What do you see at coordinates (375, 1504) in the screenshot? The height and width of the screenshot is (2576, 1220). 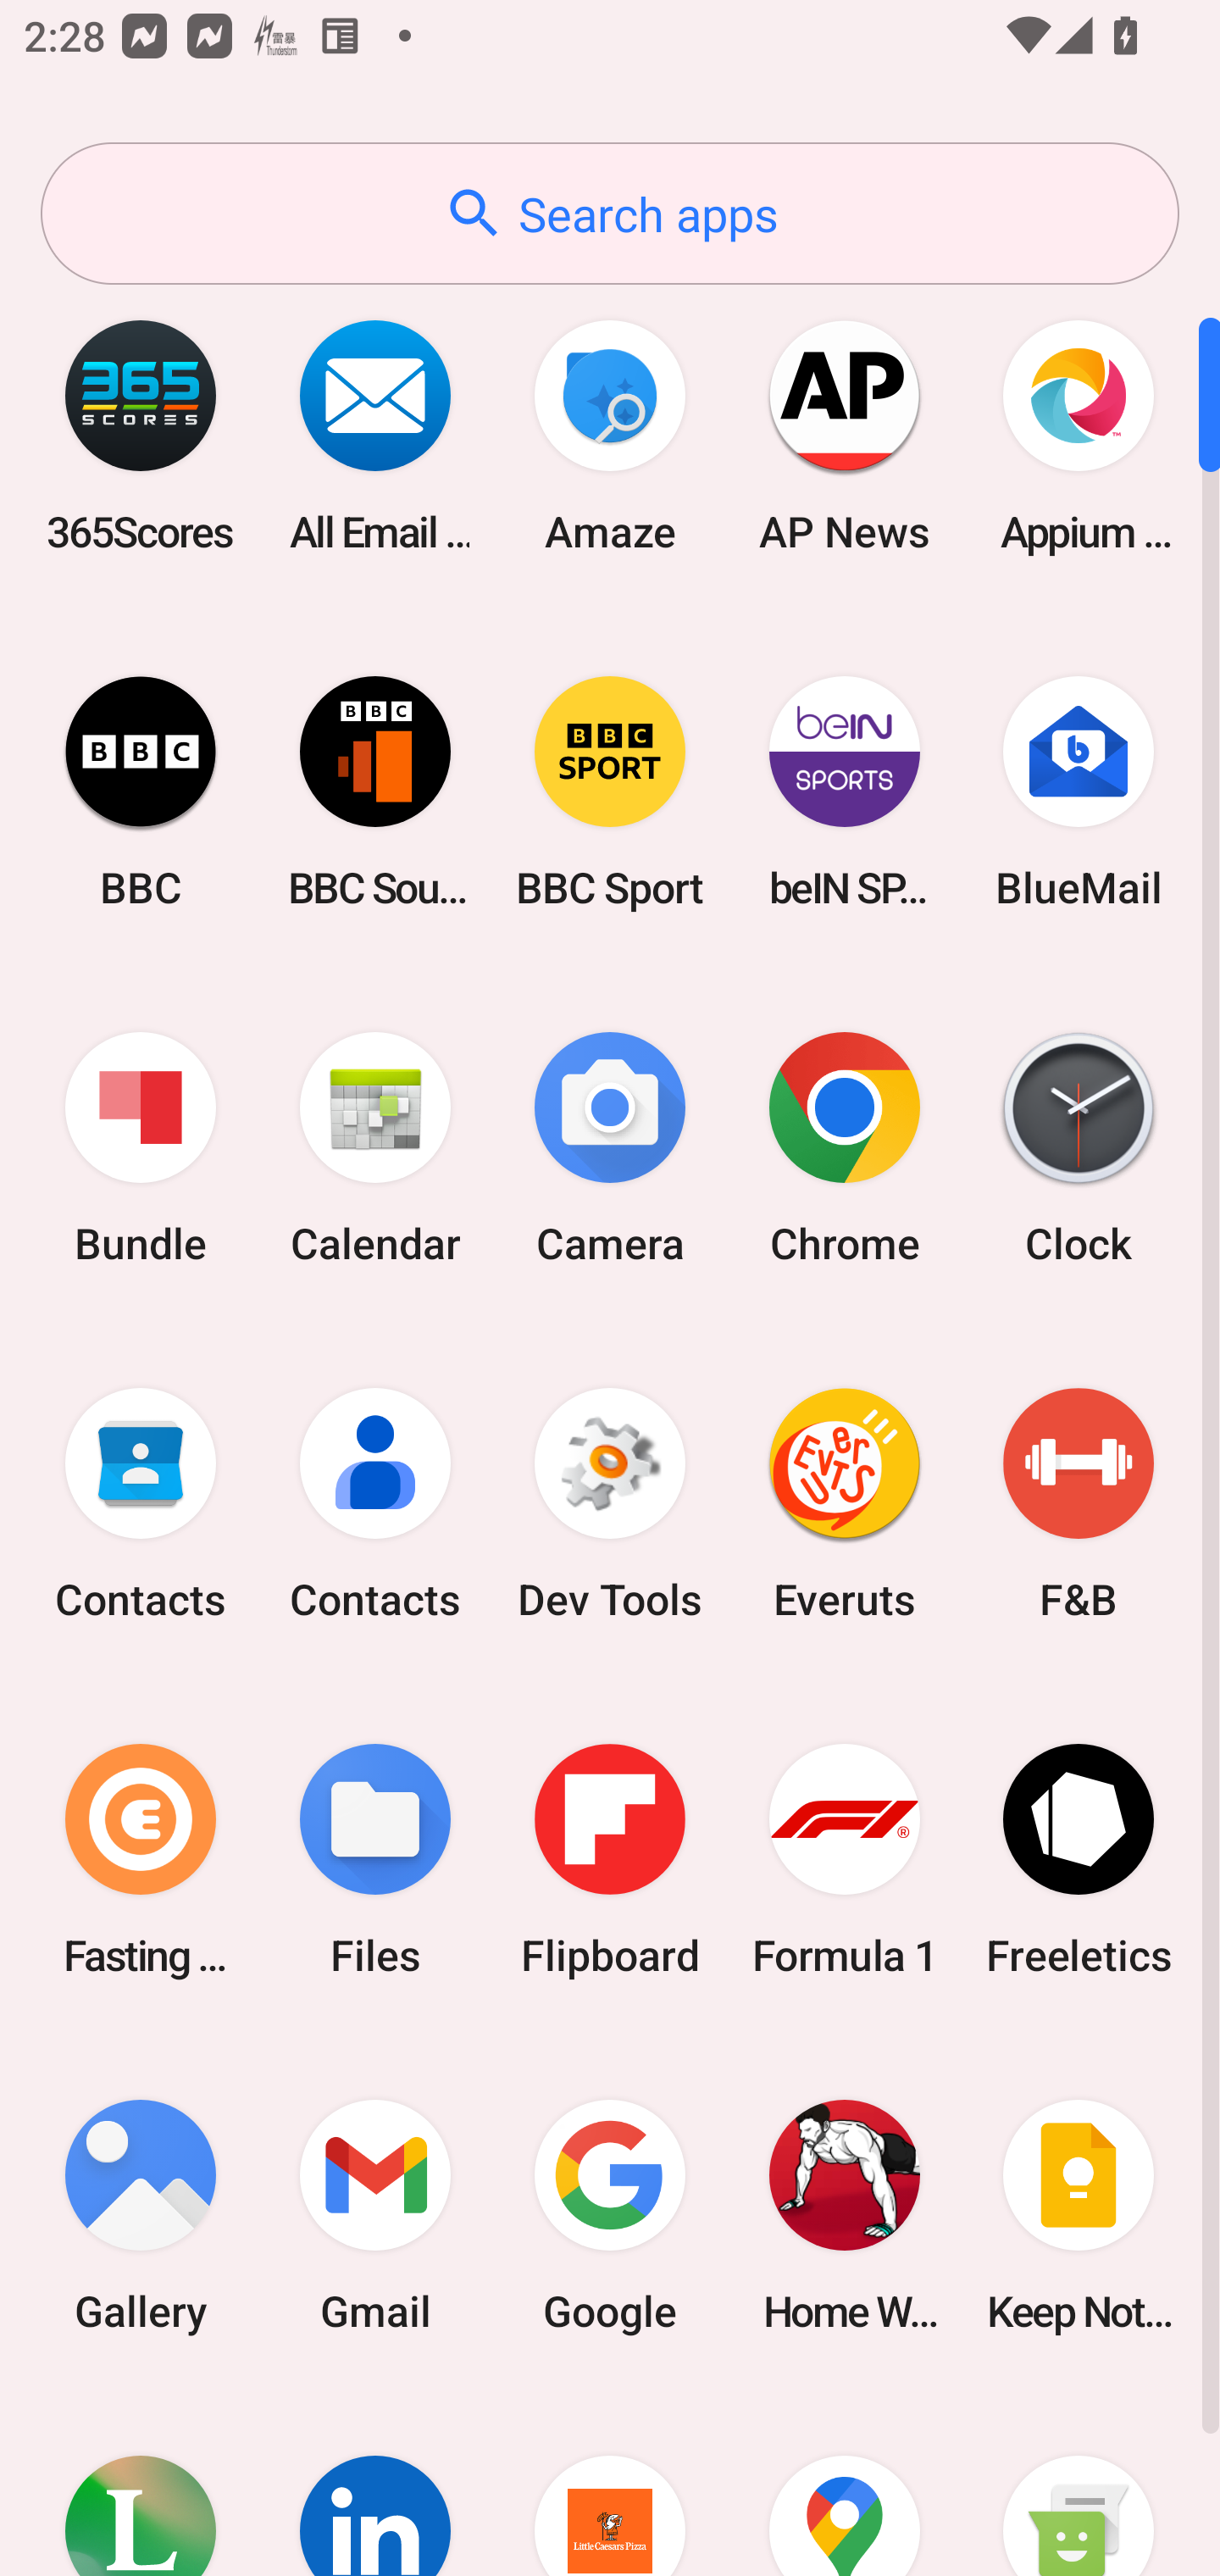 I see `Contacts` at bounding box center [375, 1504].